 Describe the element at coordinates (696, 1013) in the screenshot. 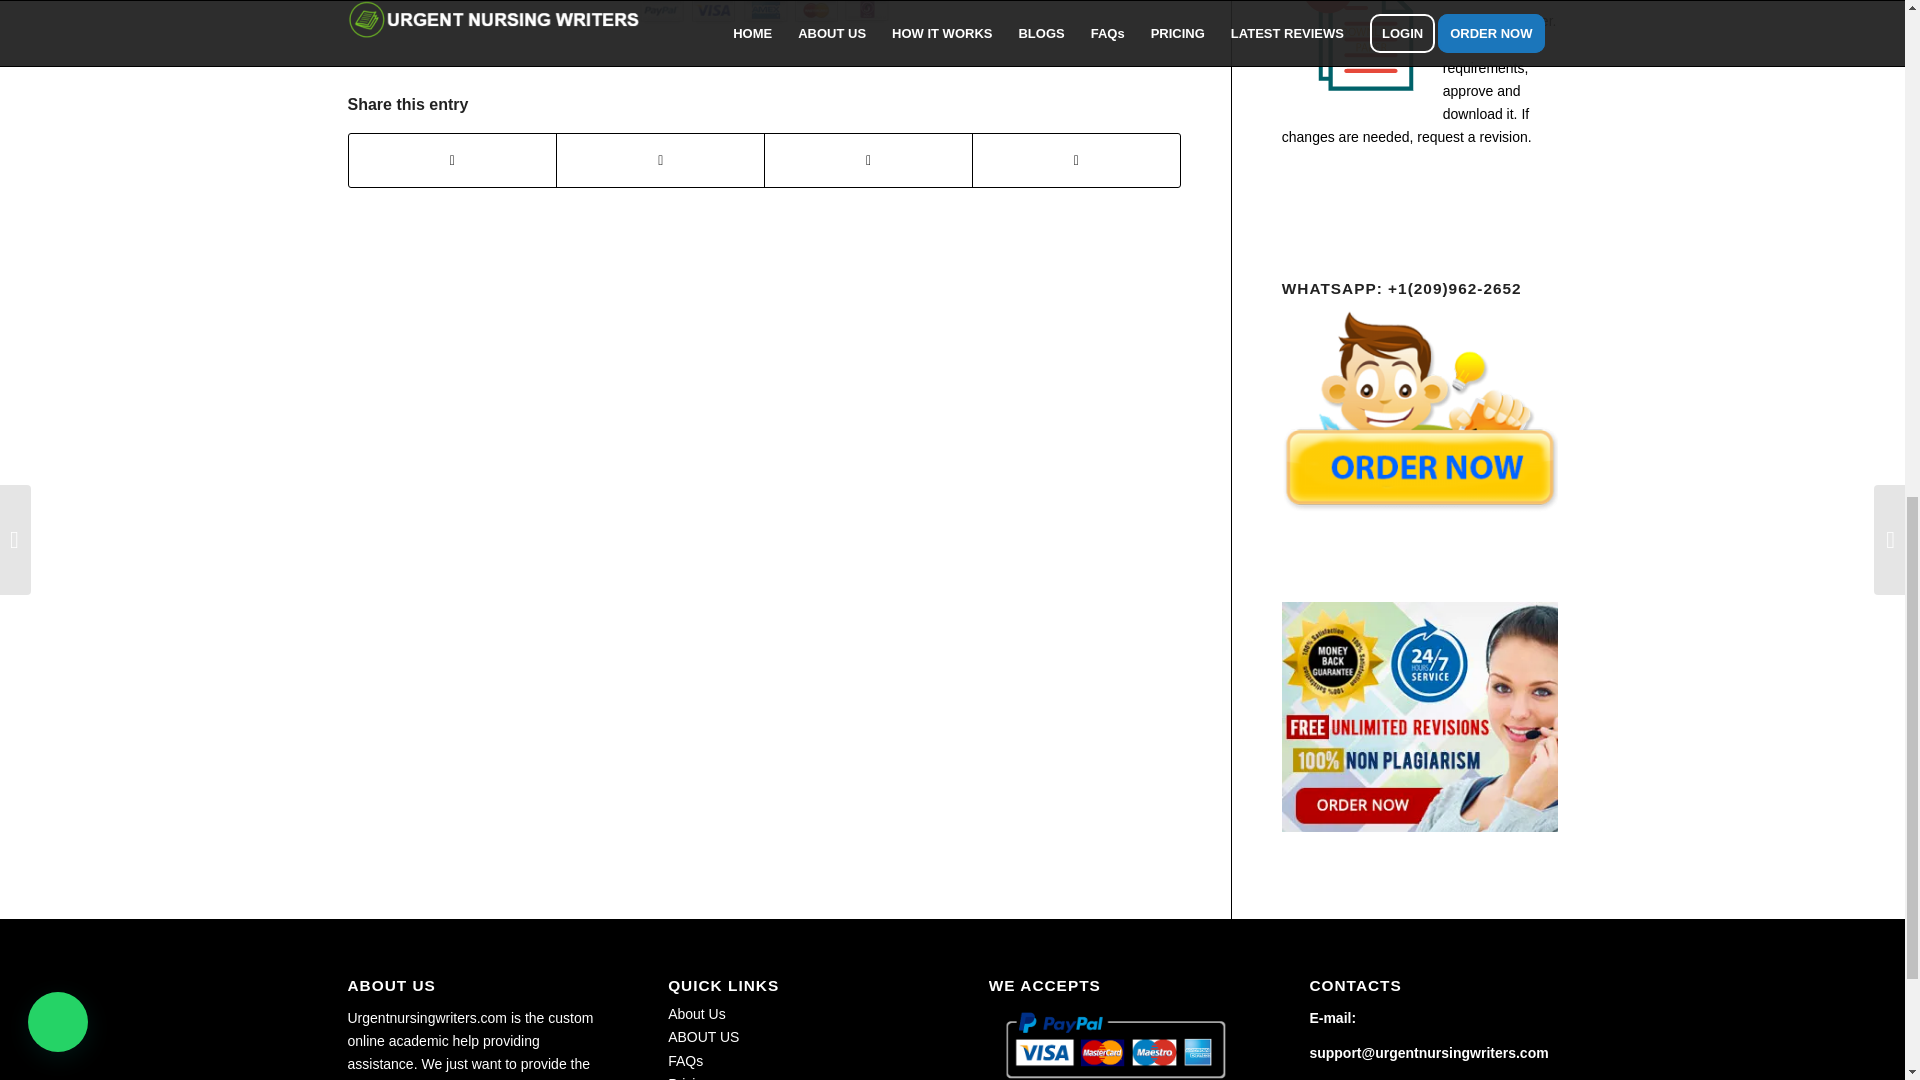

I see `About Us` at that location.